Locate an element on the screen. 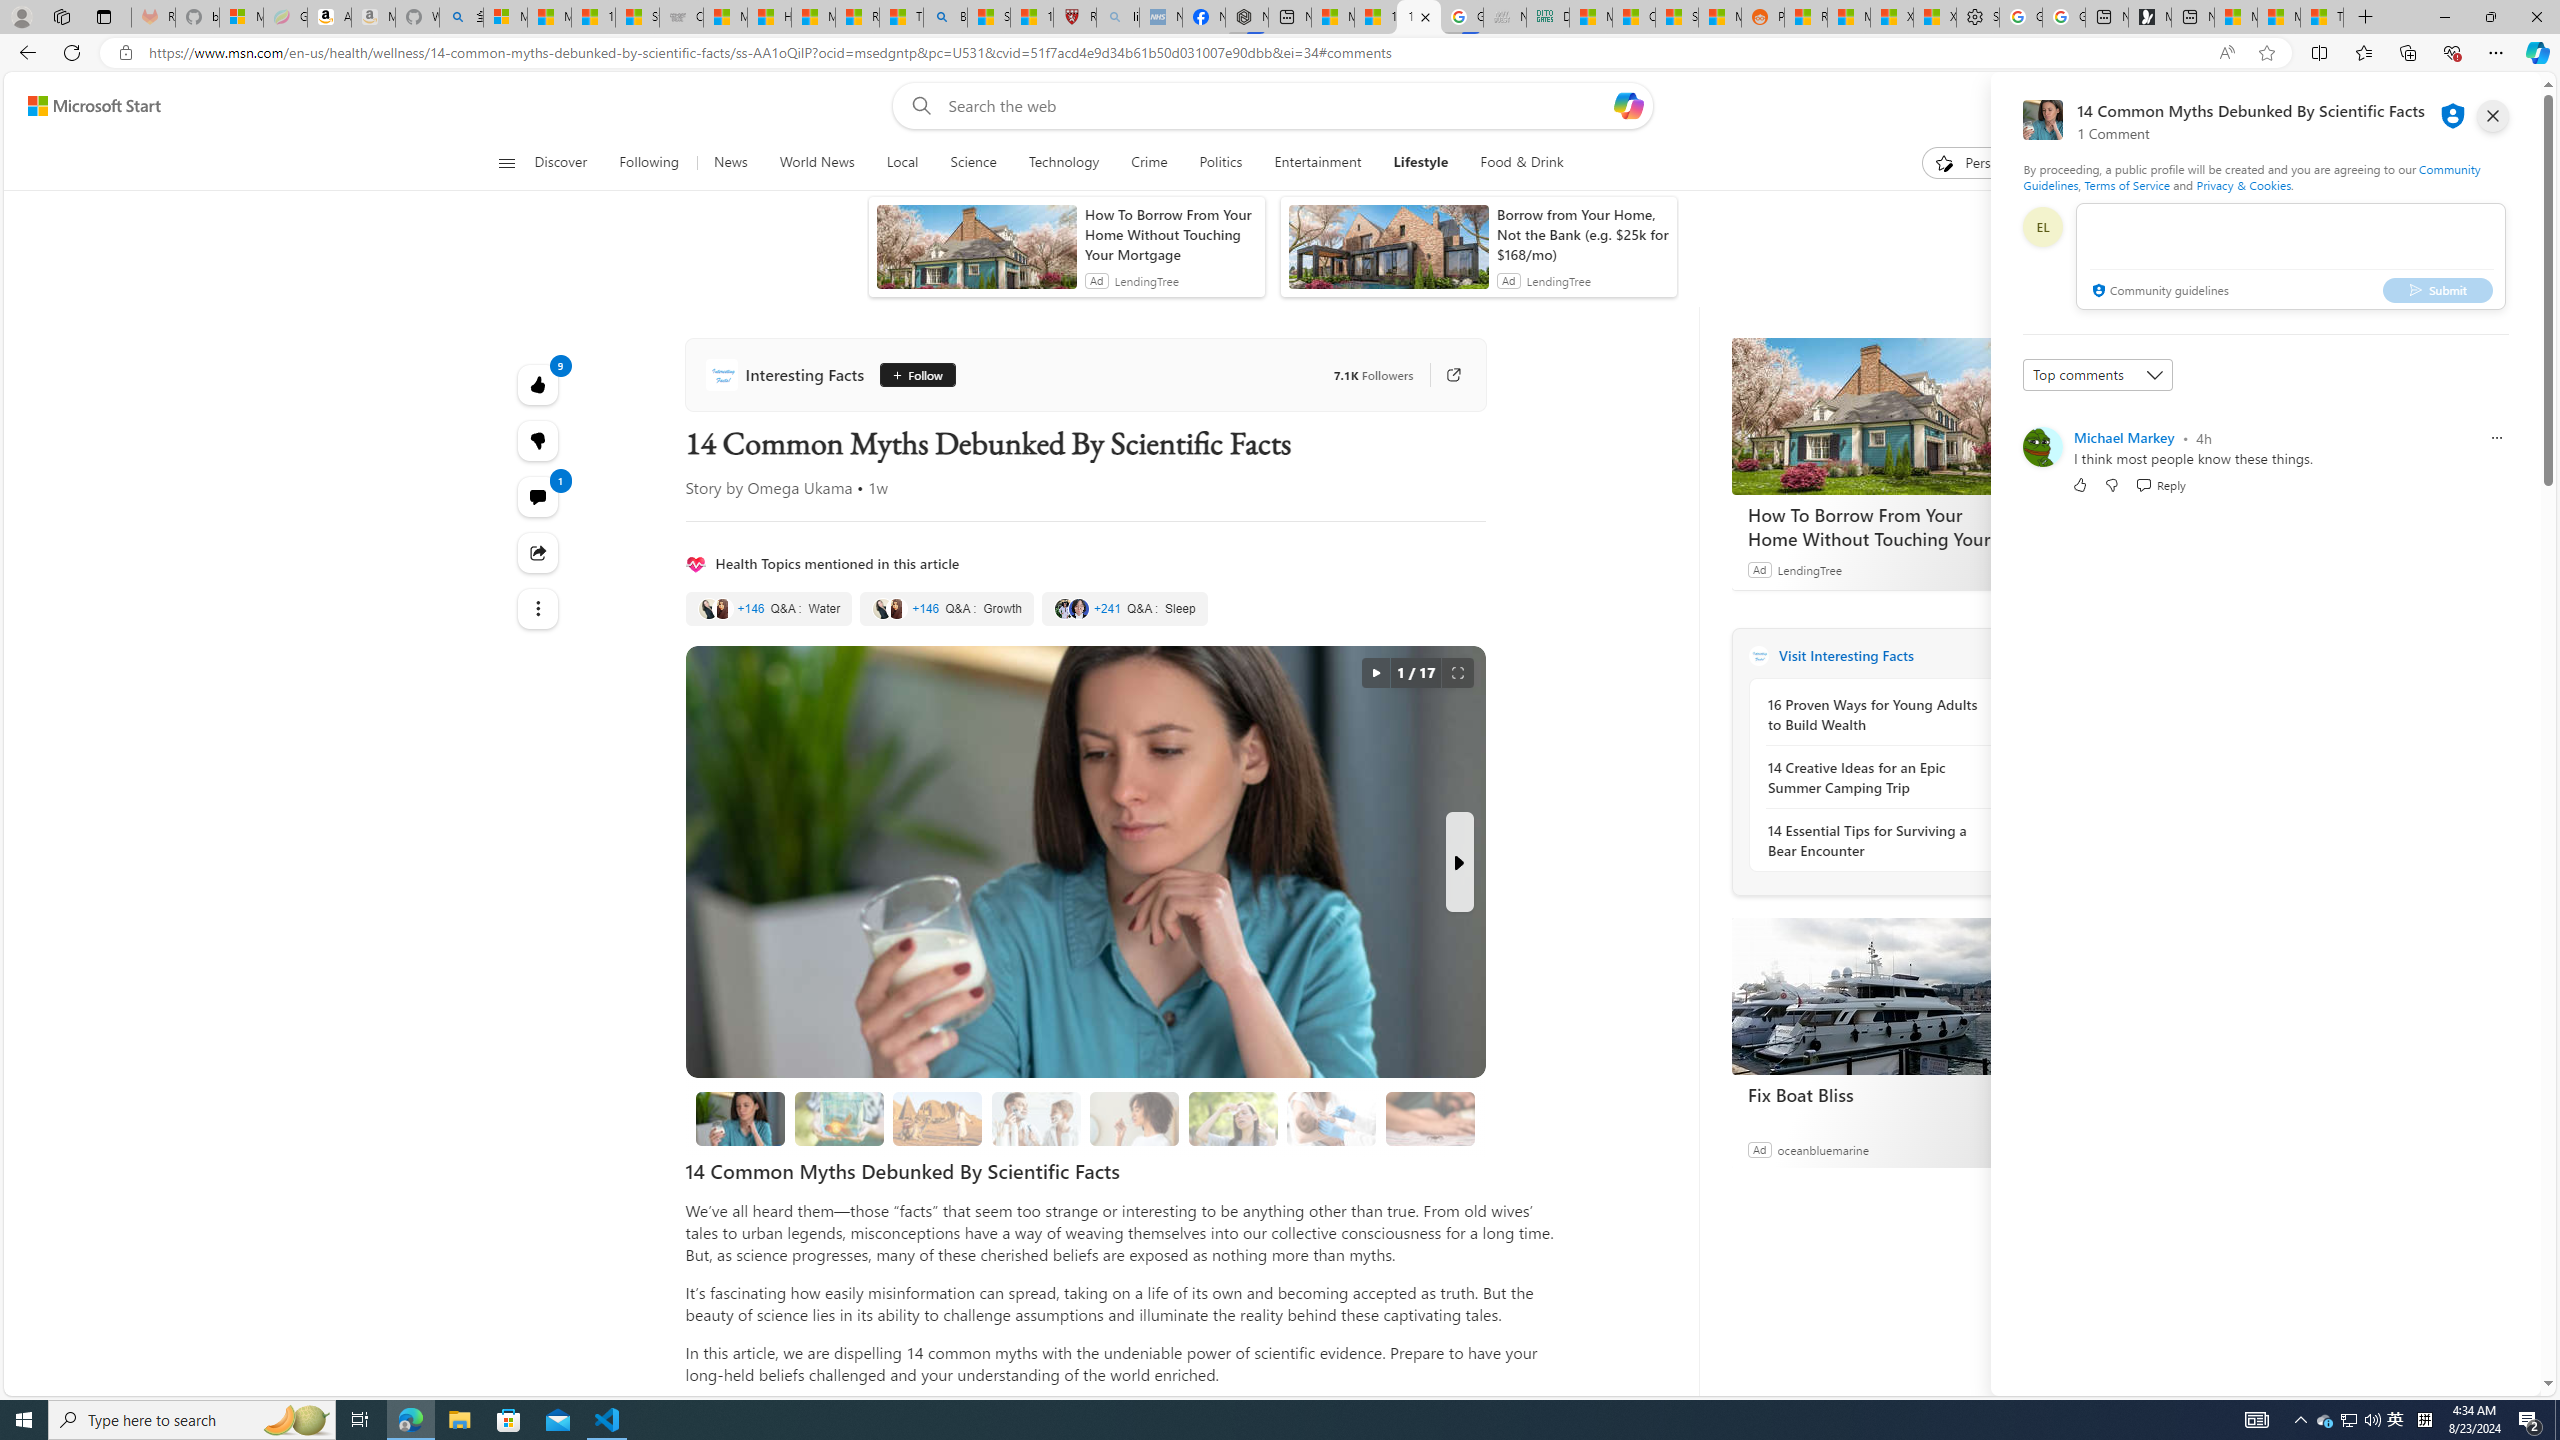  Food & Drink is located at coordinates (1514, 163).